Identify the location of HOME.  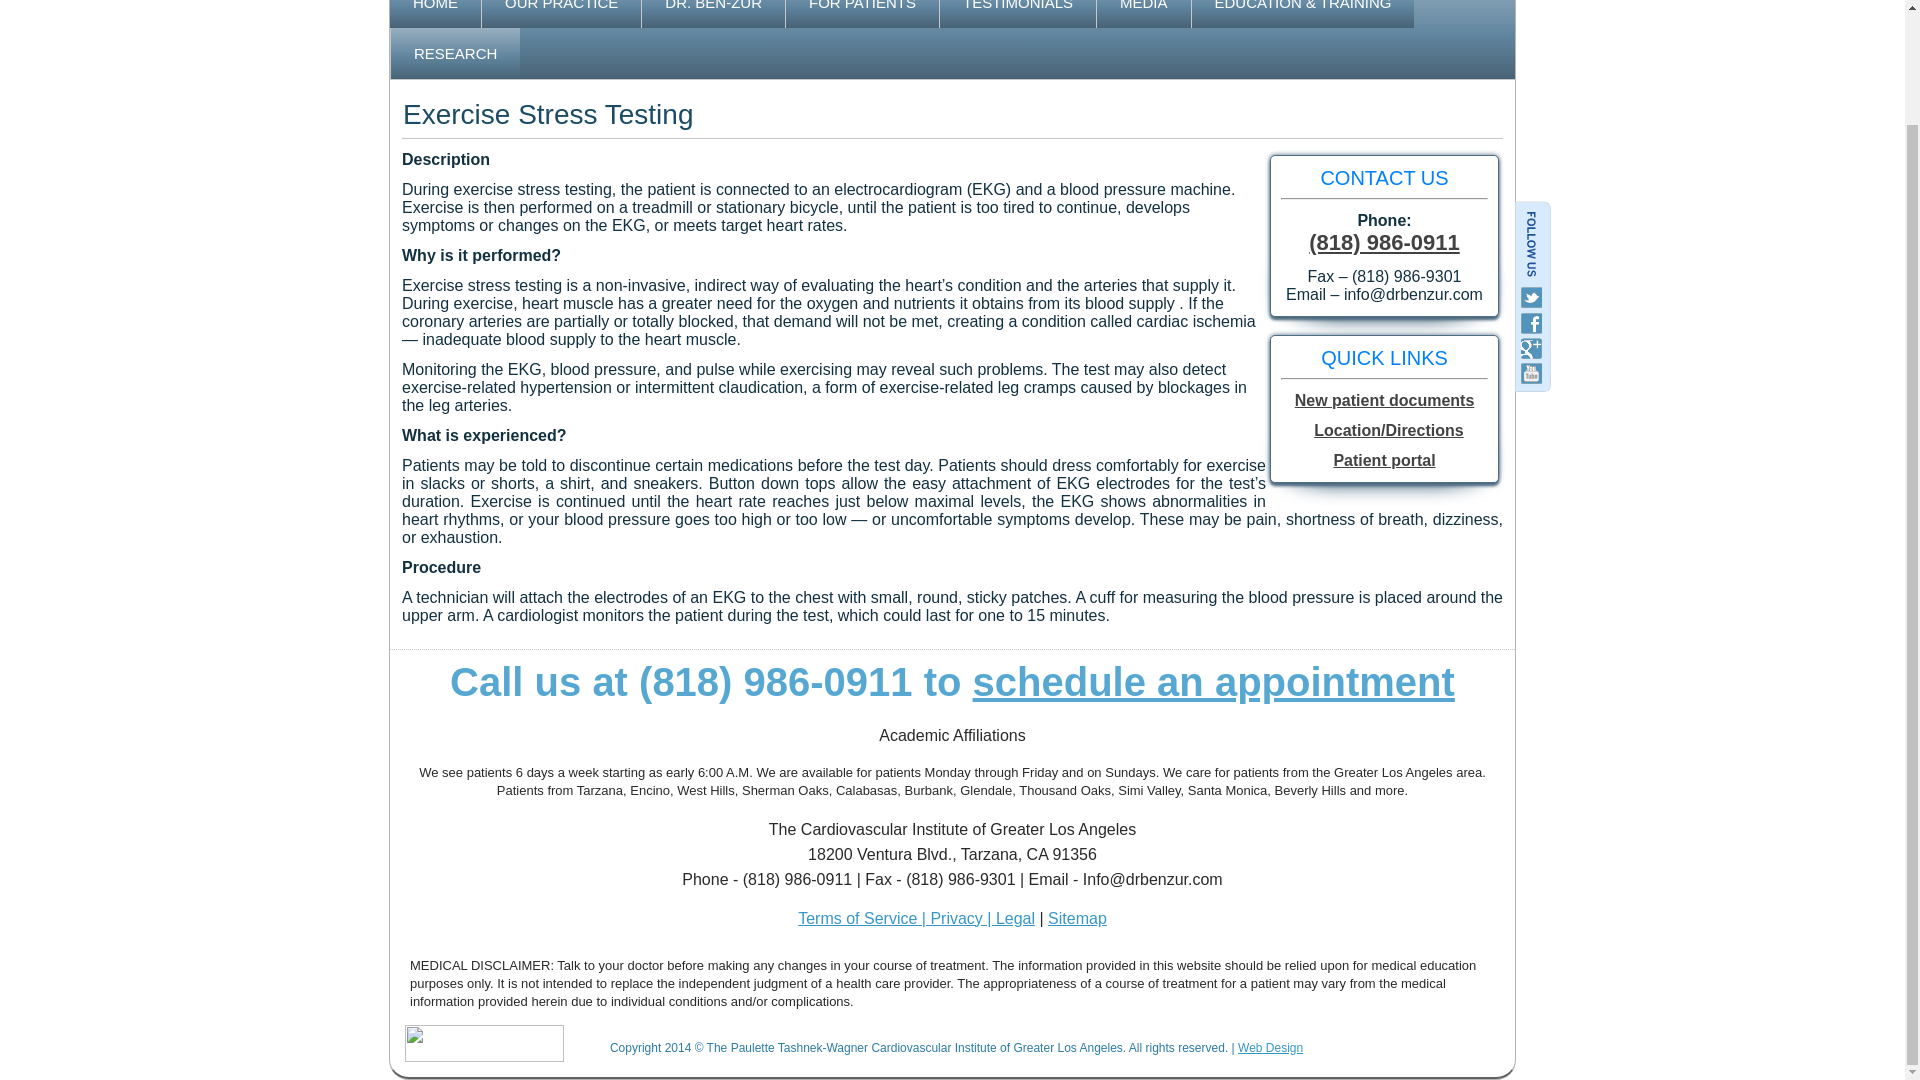
(435, 14).